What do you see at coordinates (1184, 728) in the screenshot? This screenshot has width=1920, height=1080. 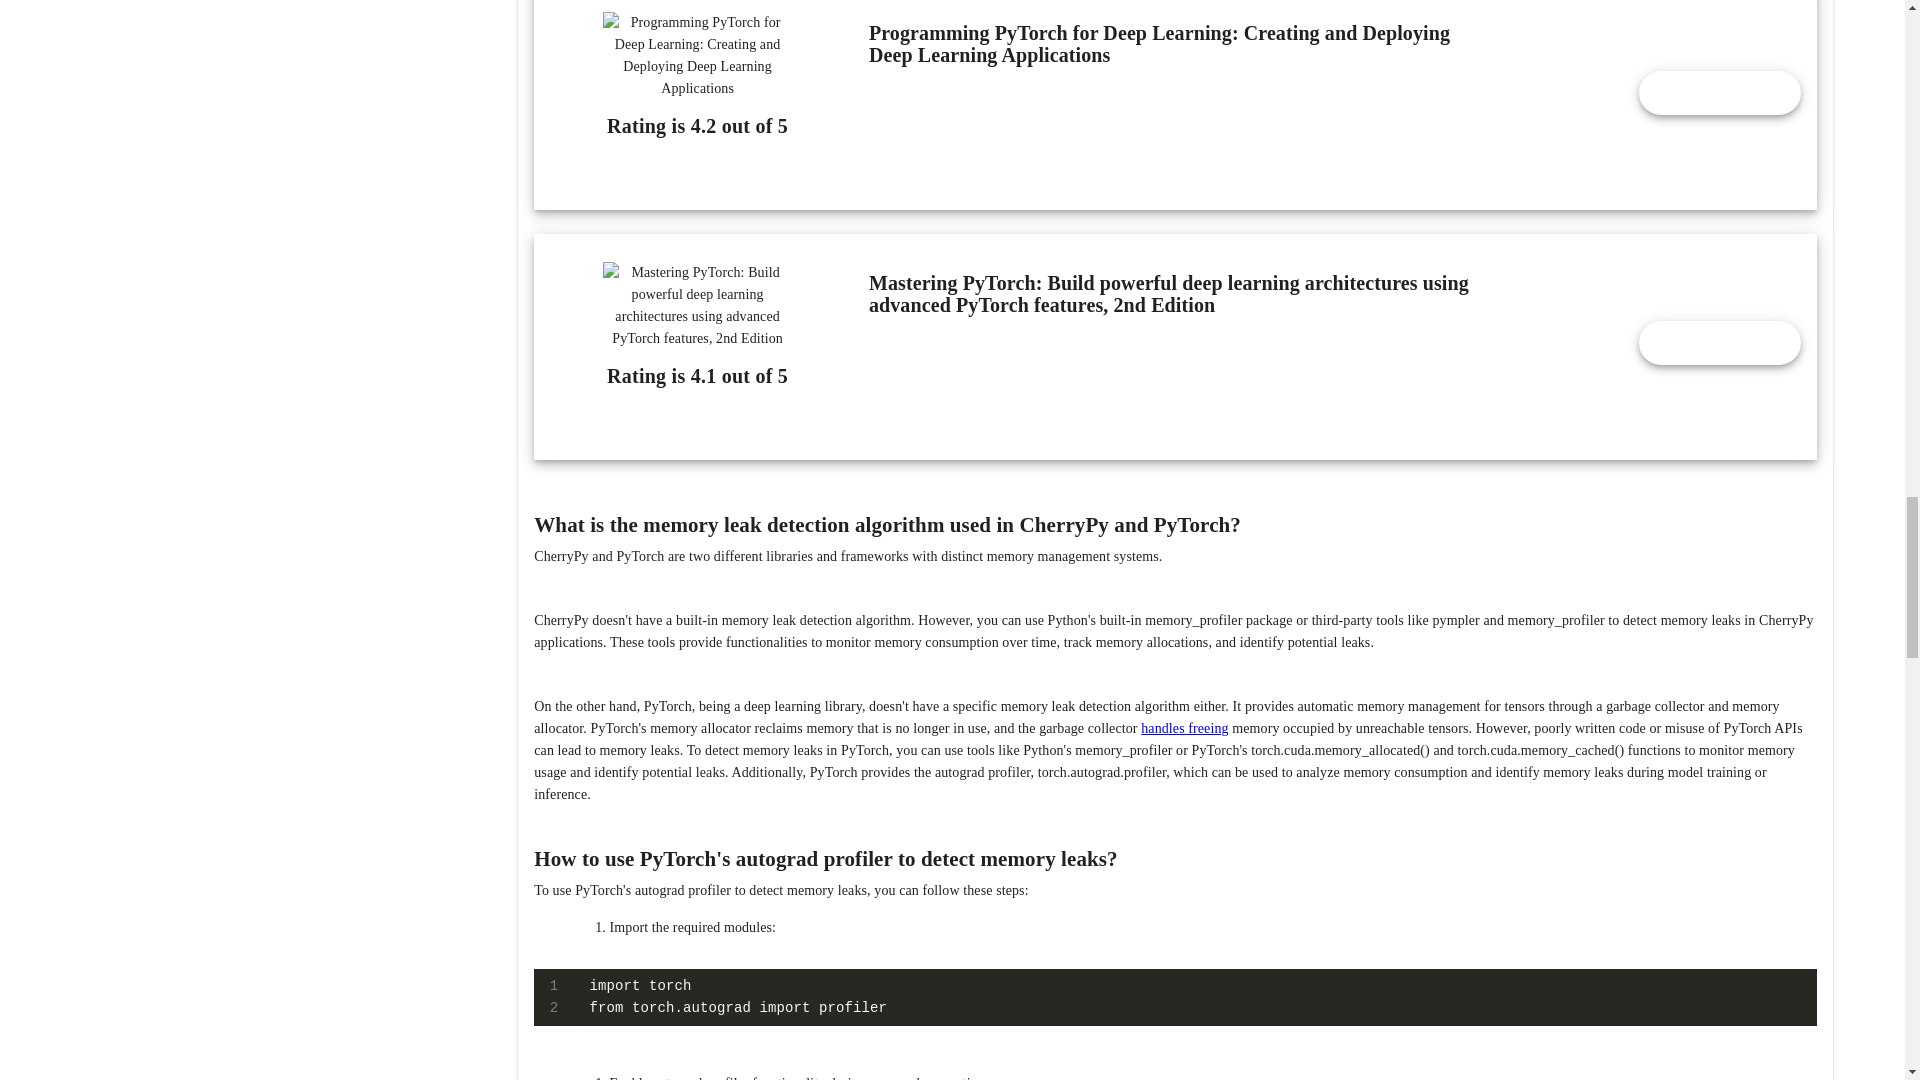 I see `handles freeing` at bounding box center [1184, 728].